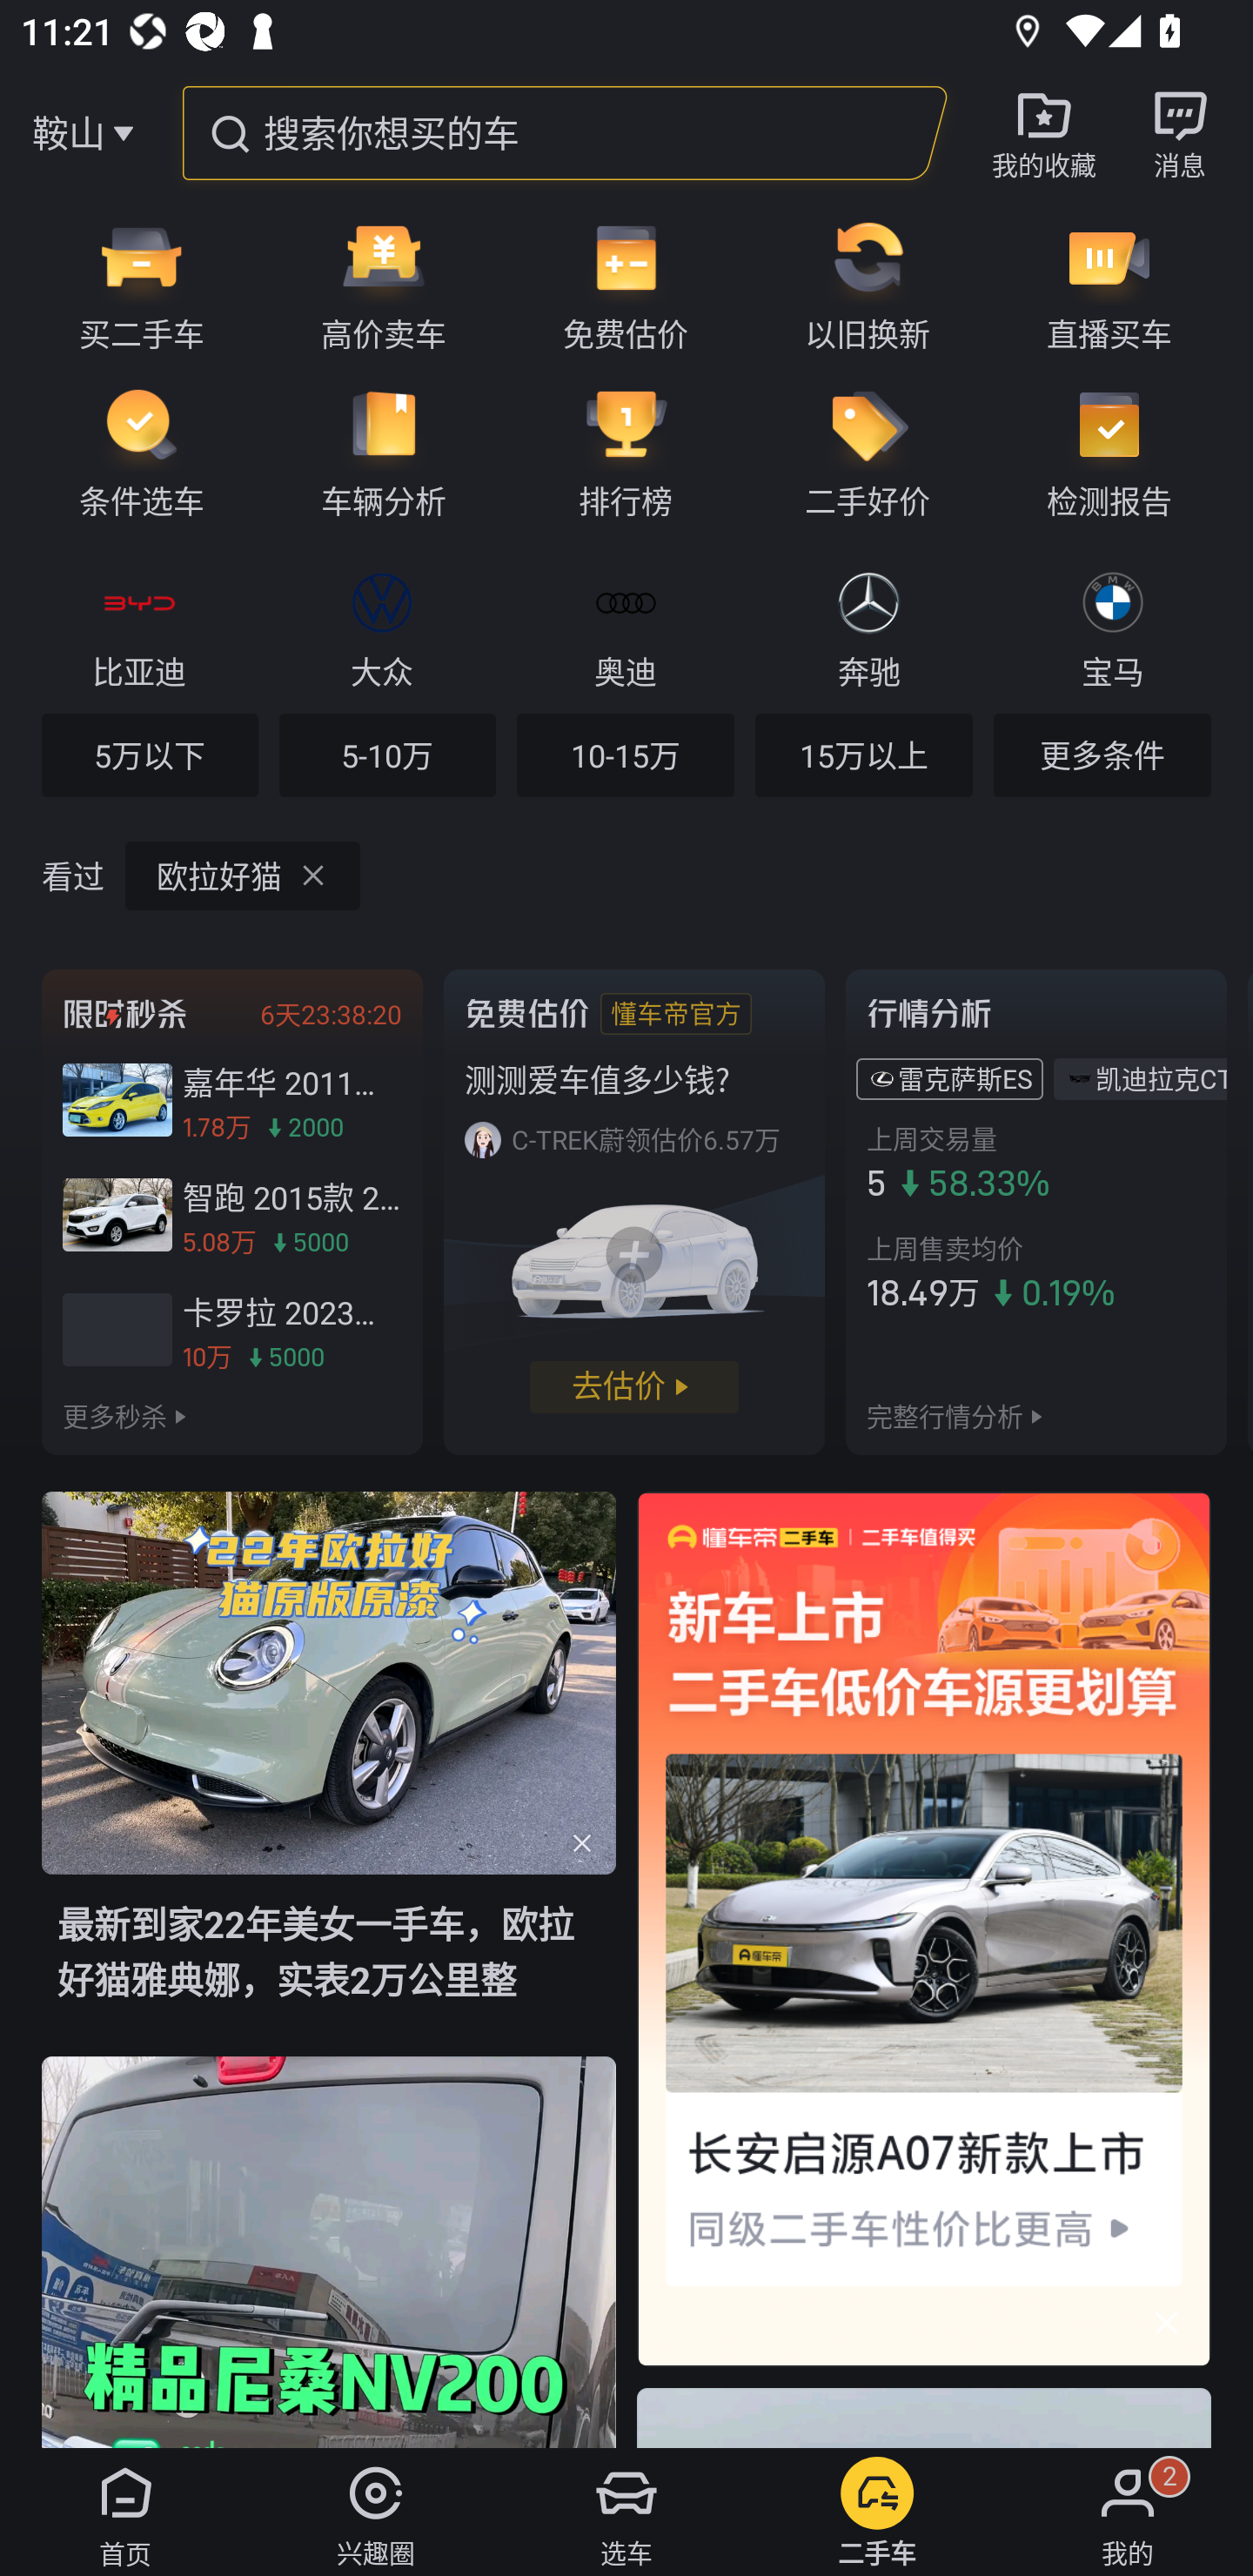 The height and width of the screenshot is (2576, 1253). What do you see at coordinates (232, 1214) in the screenshot?
I see `智跑 2015款 2.0L 自动两驱版GL 5.08万  5000` at bounding box center [232, 1214].